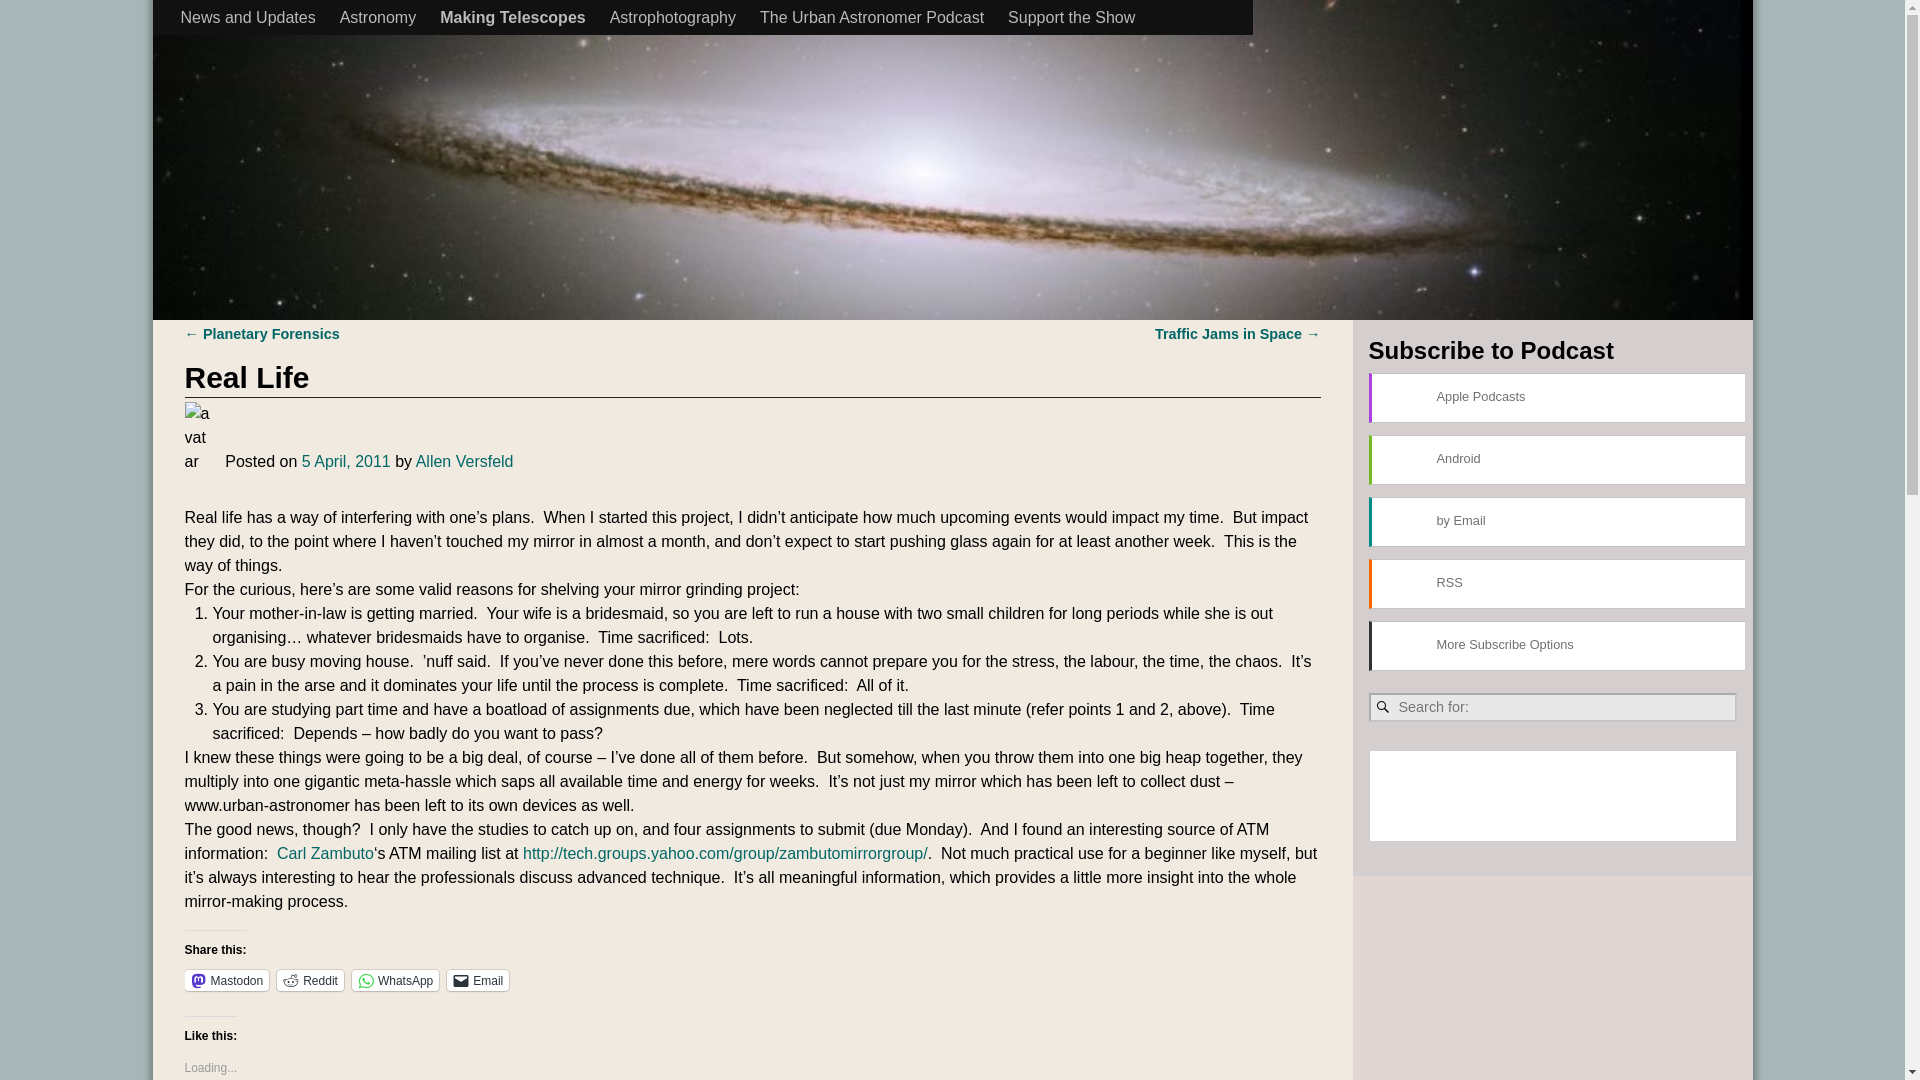 The height and width of the screenshot is (1080, 1920). Describe the element at coordinates (1558, 460) in the screenshot. I see `Subscribe on Android` at that location.